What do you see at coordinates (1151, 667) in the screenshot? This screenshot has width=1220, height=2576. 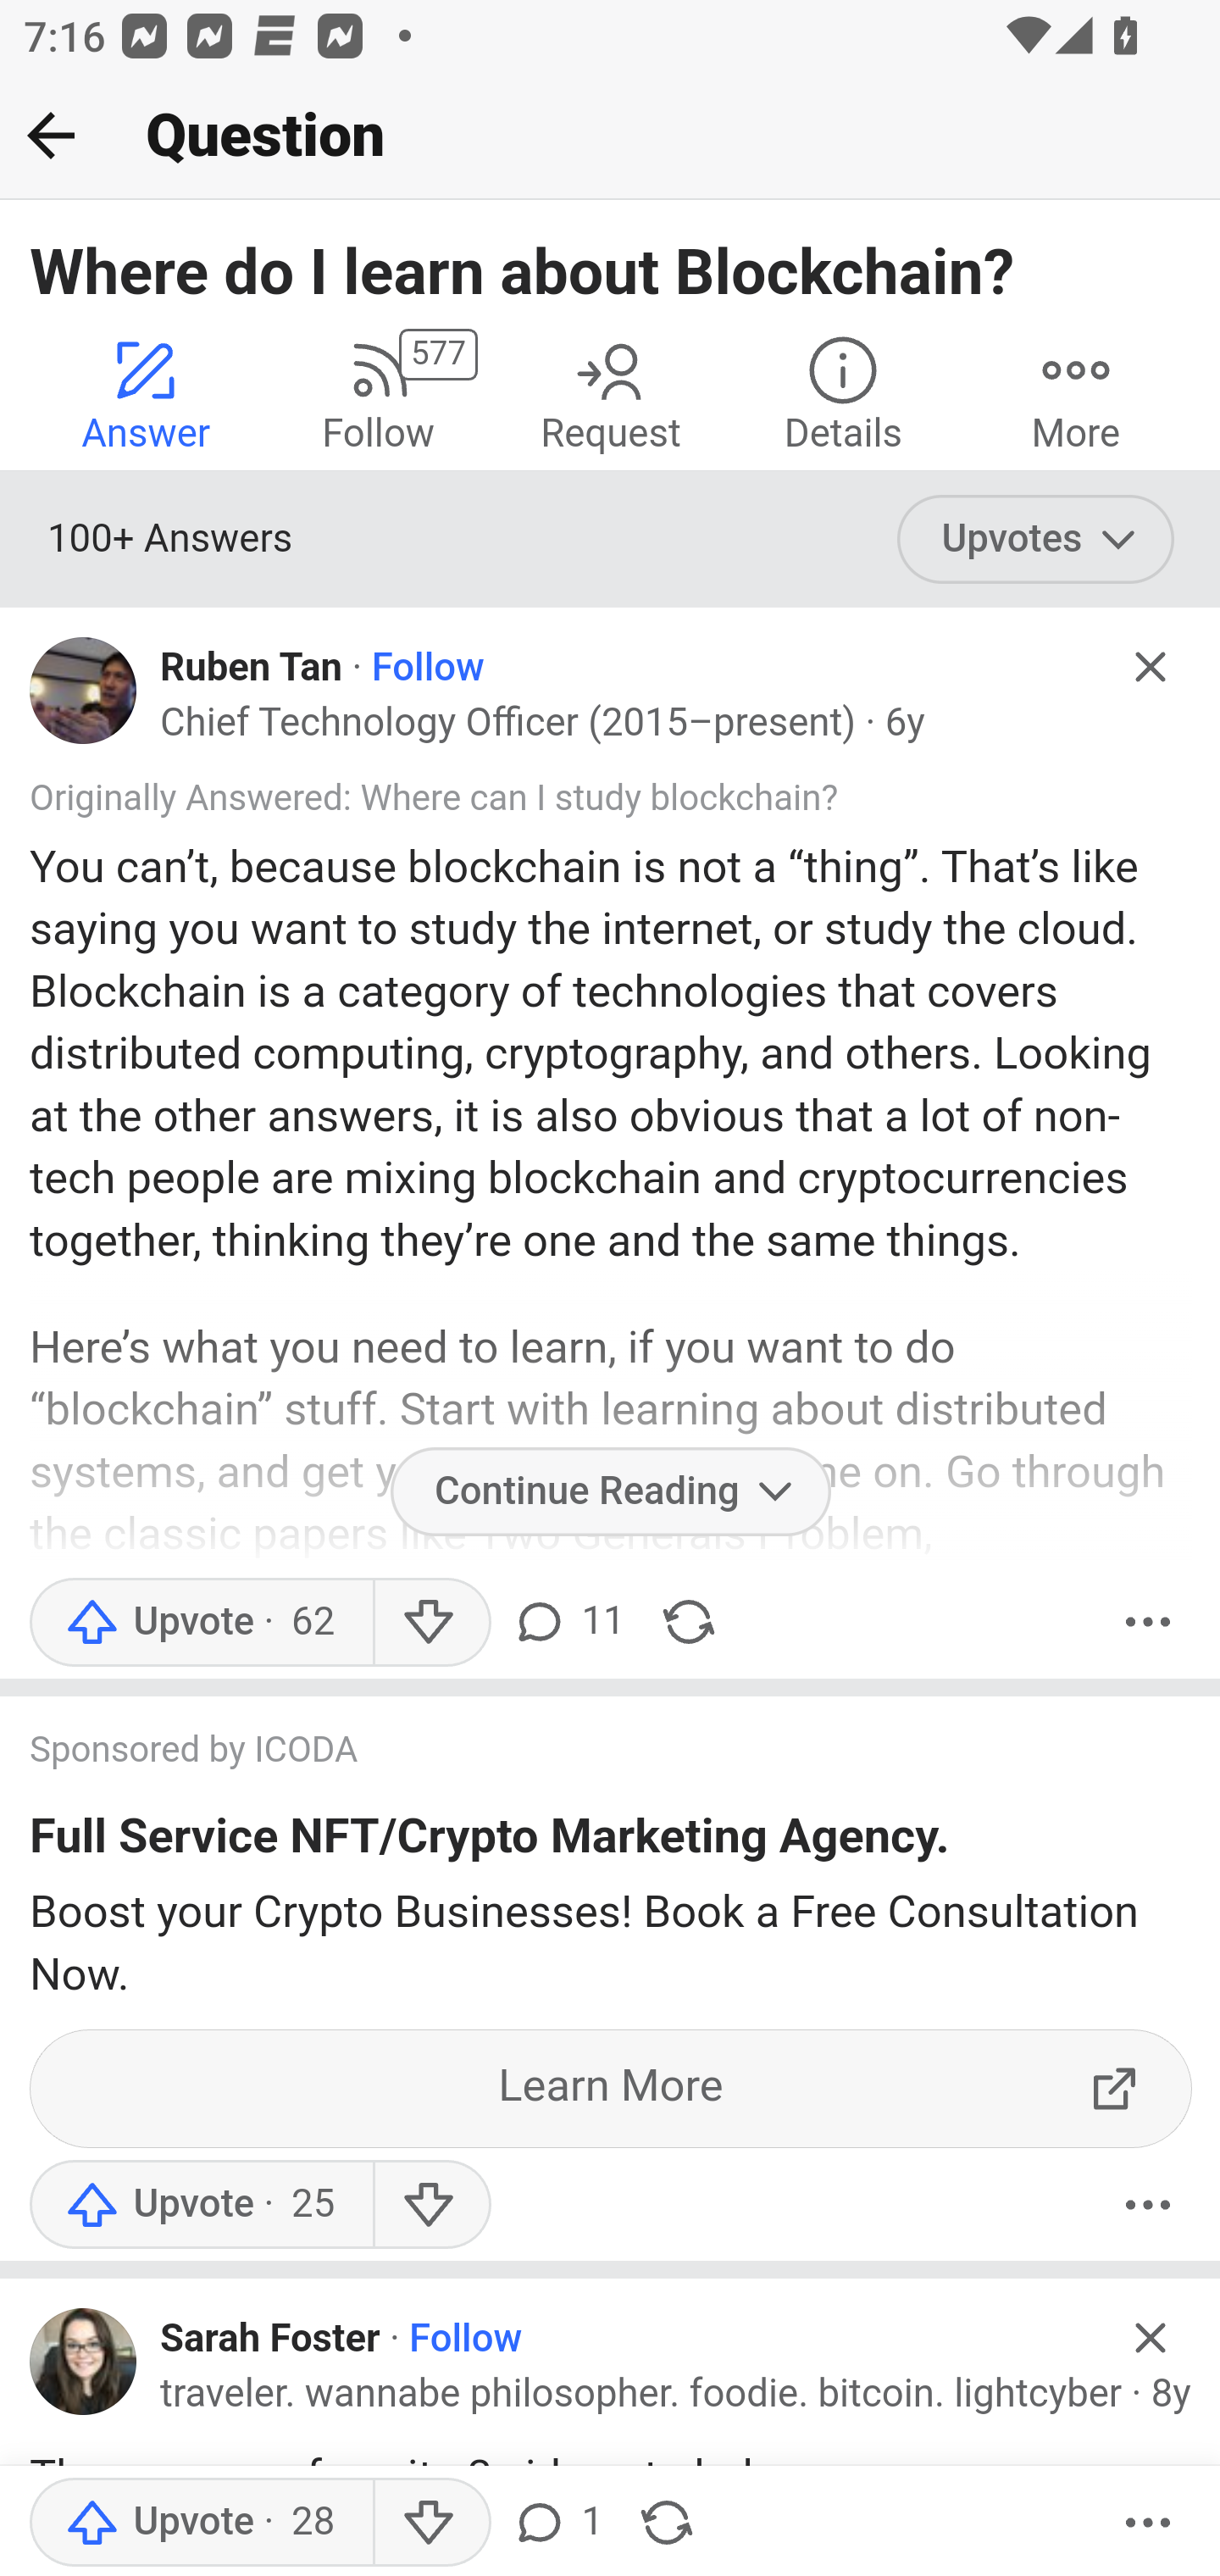 I see `Hide` at bounding box center [1151, 667].